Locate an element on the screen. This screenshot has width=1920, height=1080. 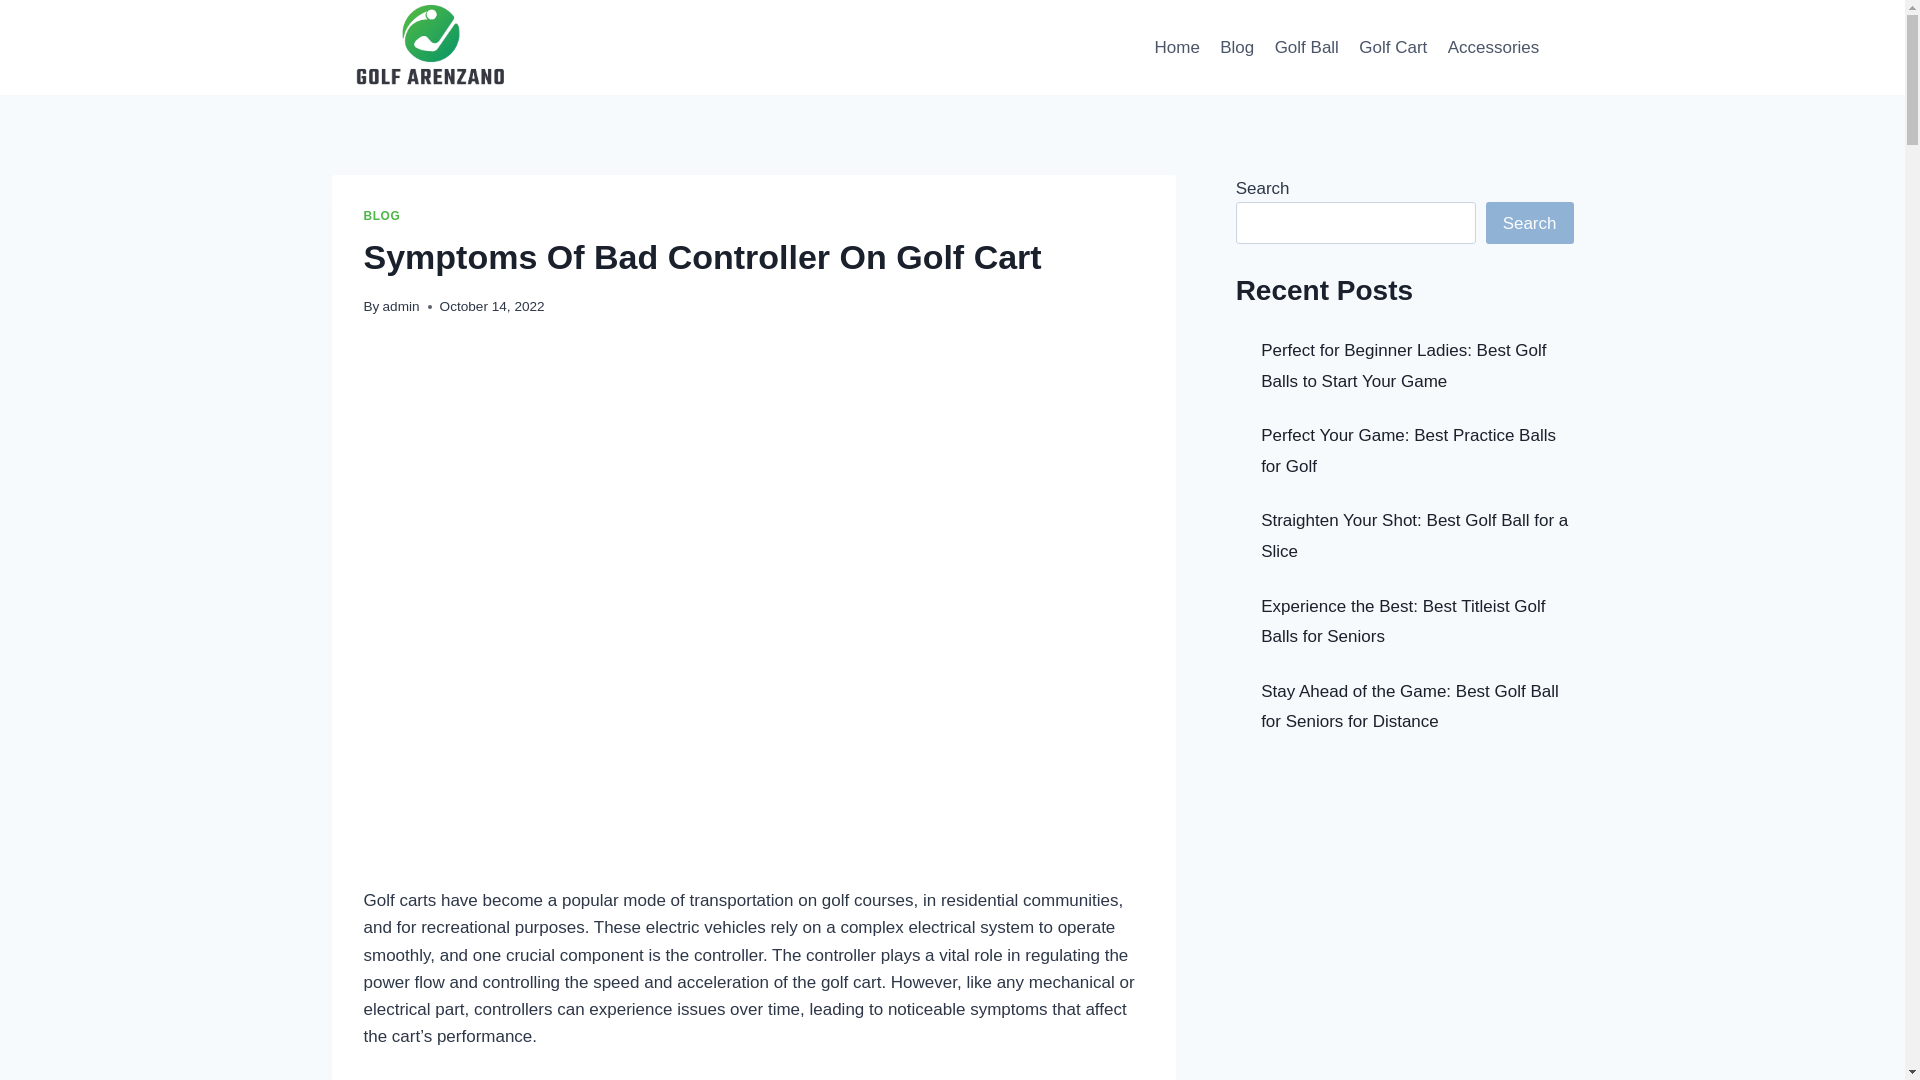
Blog is located at coordinates (1236, 46).